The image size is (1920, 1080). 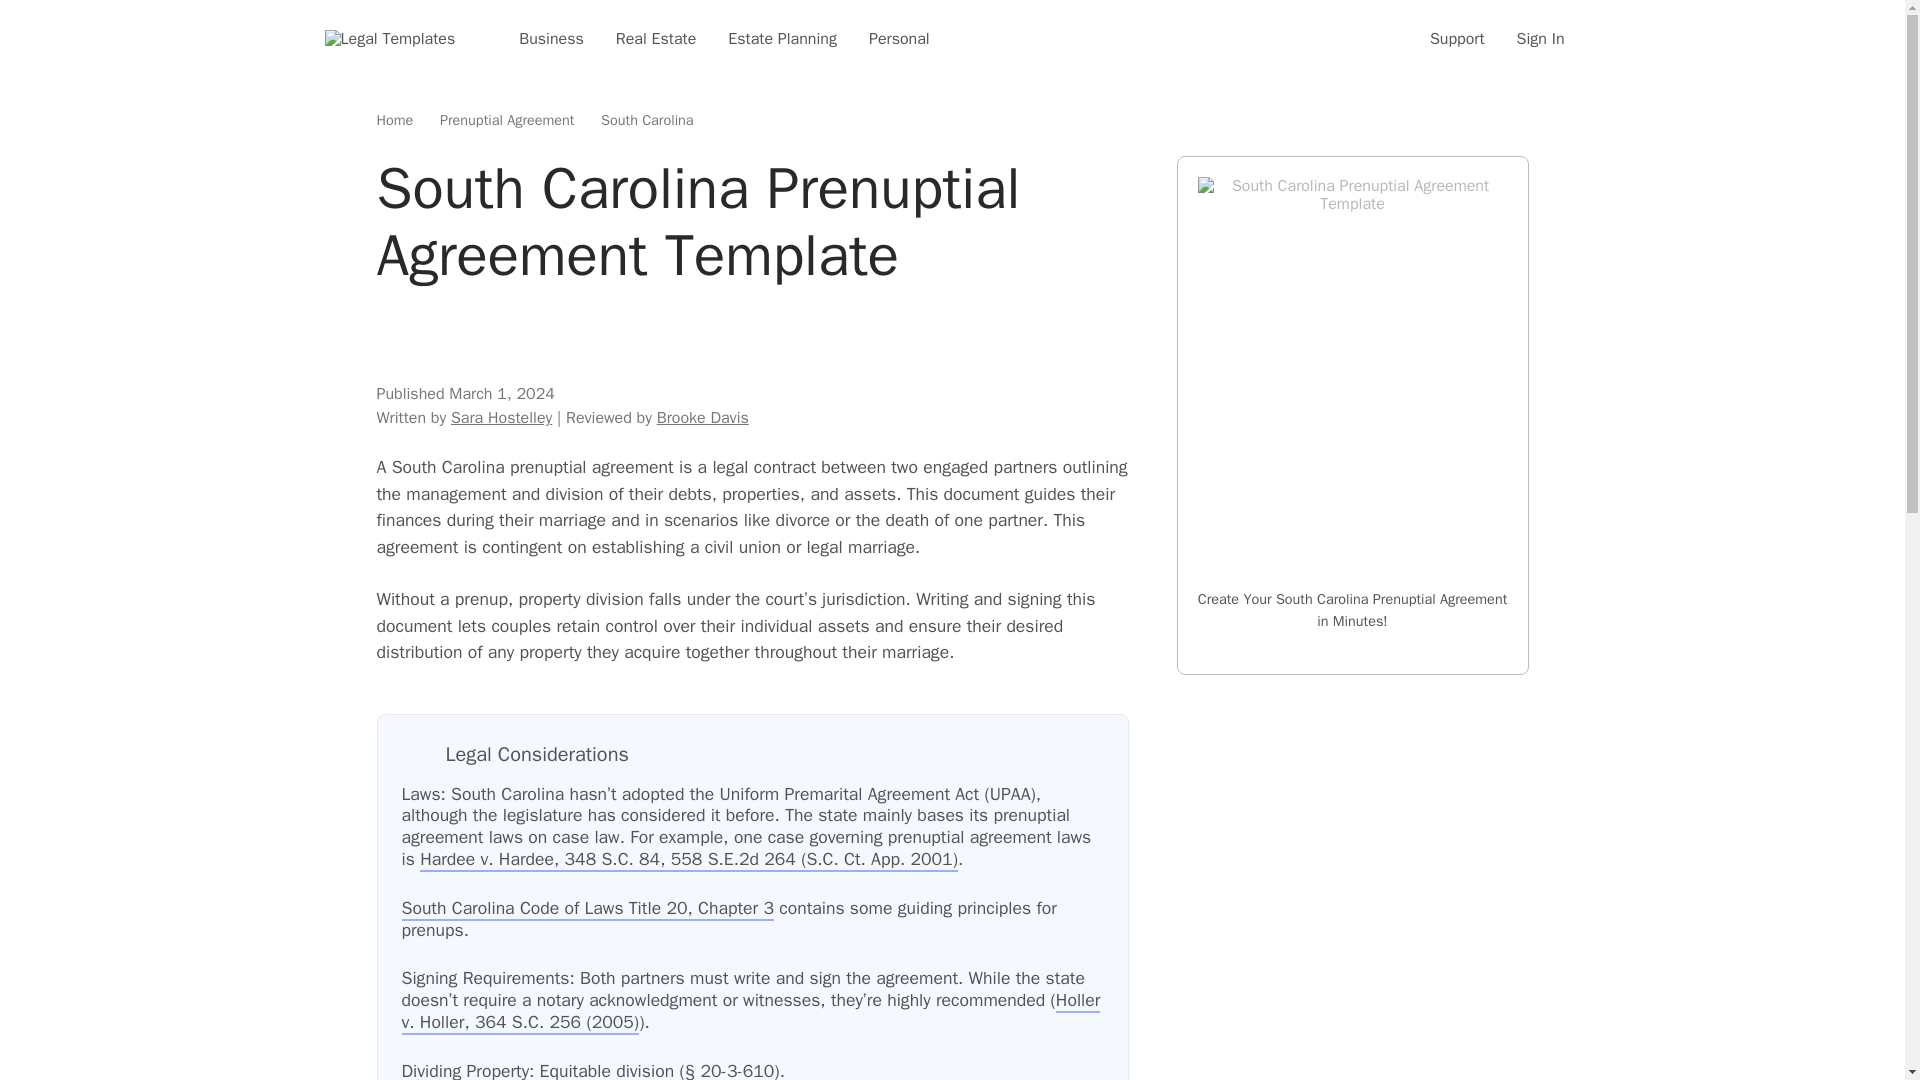 What do you see at coordinates (1457, 38) in the screenshot?
I see `Support` at bounding box center [1457, 38].